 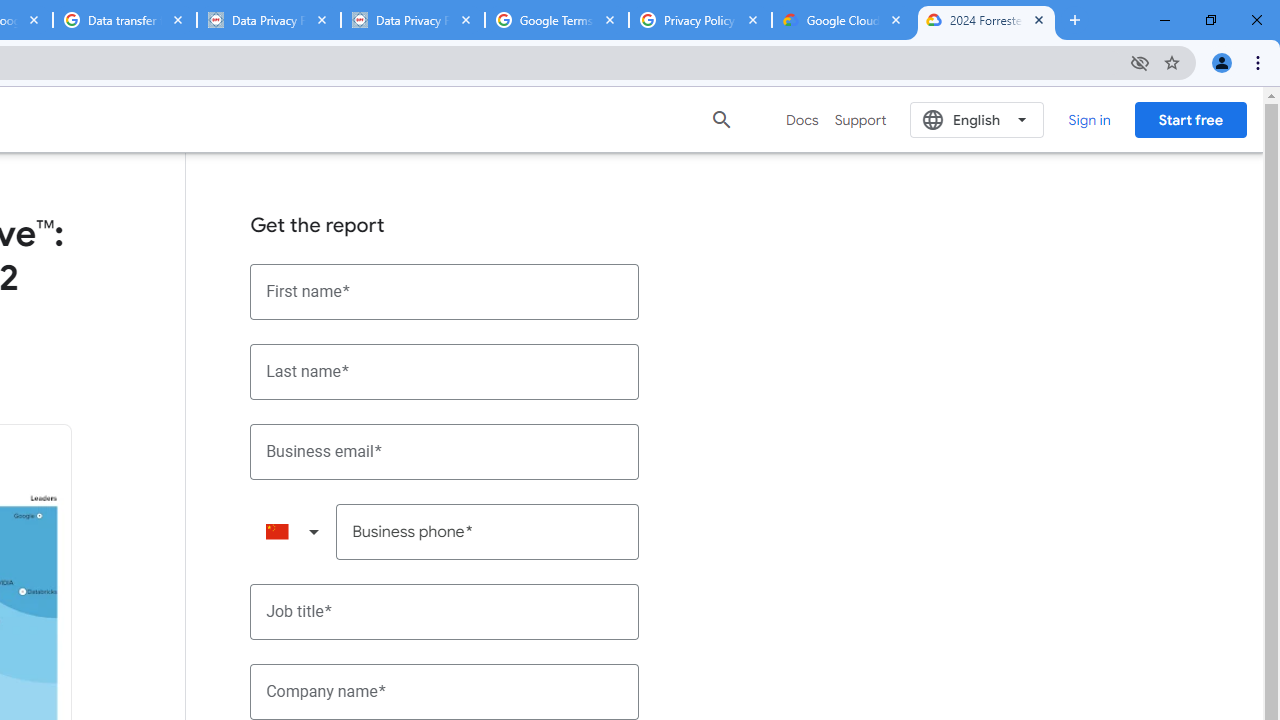 What do you see at coordinates (445, 612) in the screenshot?
I see `Job title*` at bounding box center [445, 612].